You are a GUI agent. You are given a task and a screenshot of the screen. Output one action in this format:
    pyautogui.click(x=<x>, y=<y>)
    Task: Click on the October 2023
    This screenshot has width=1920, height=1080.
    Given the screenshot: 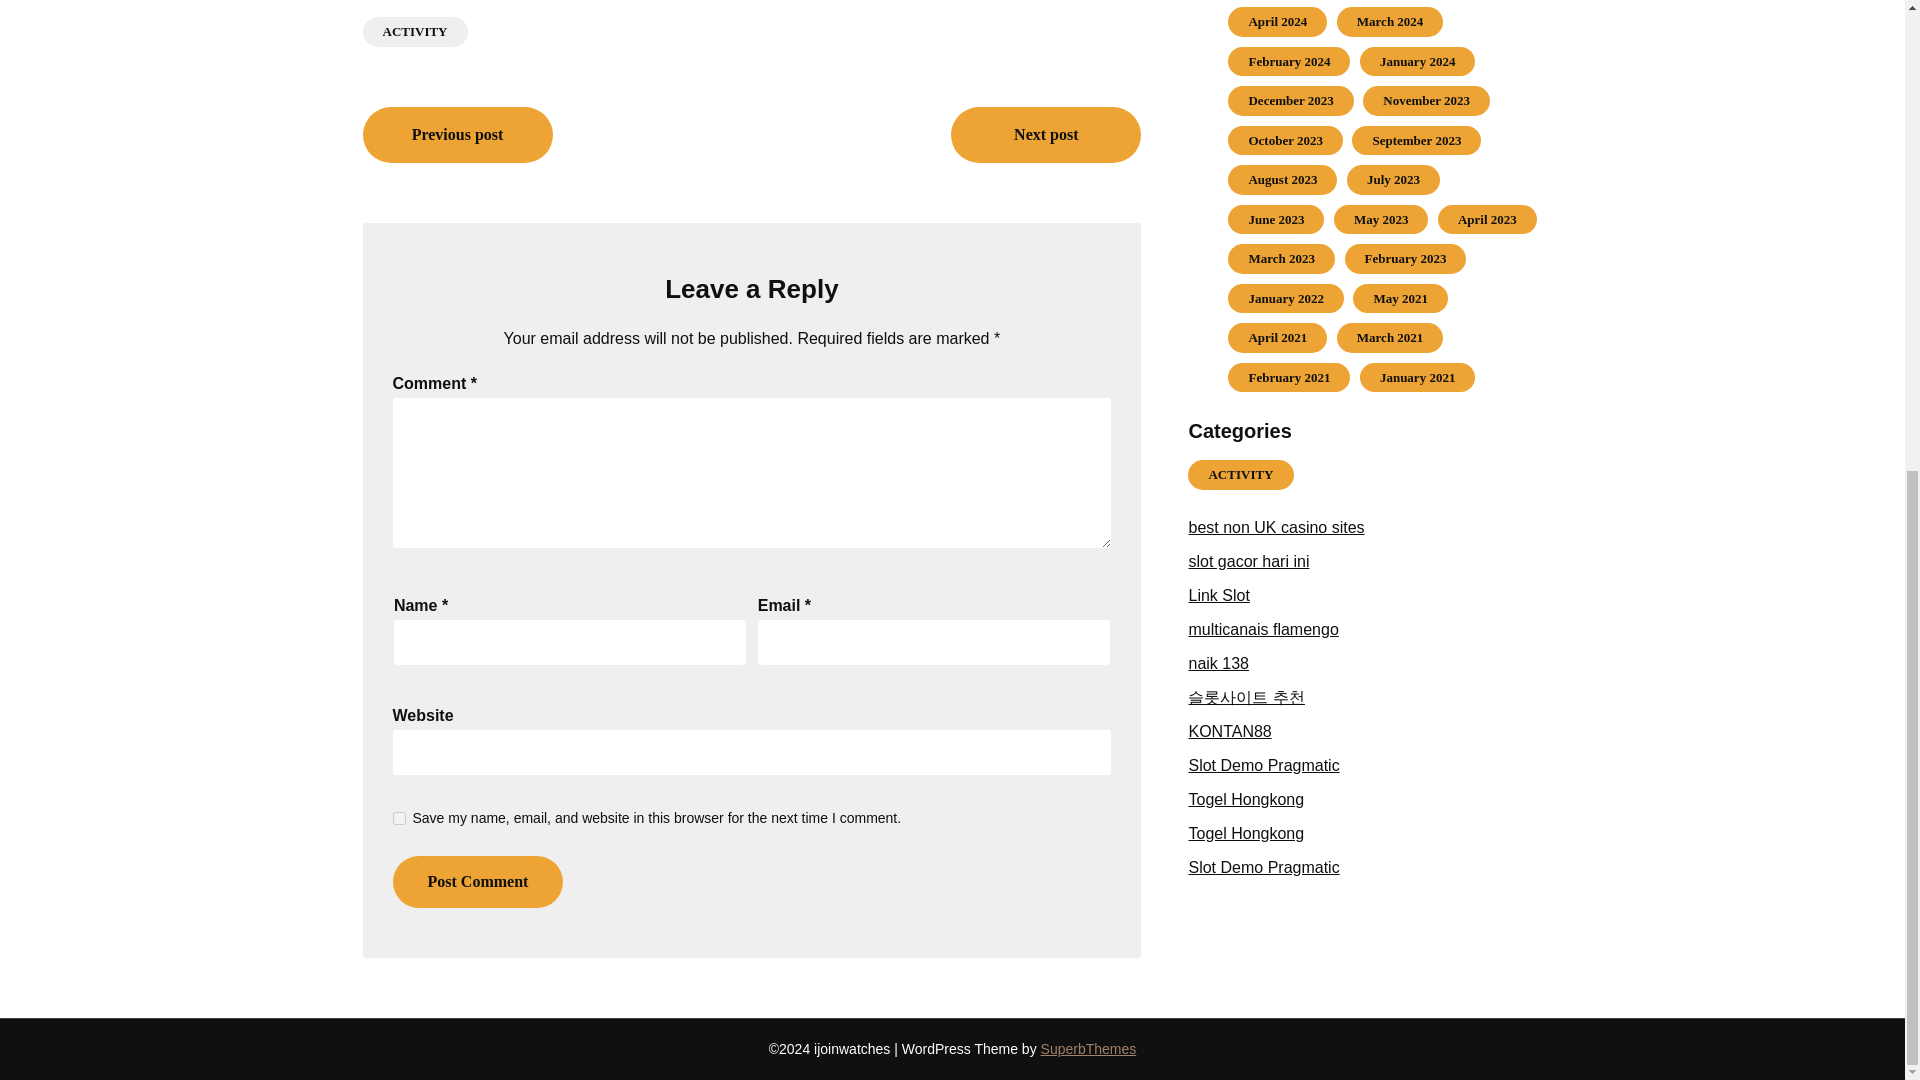 What is the action you would take?
    pyautogui.click(x=1285, y=140)
    